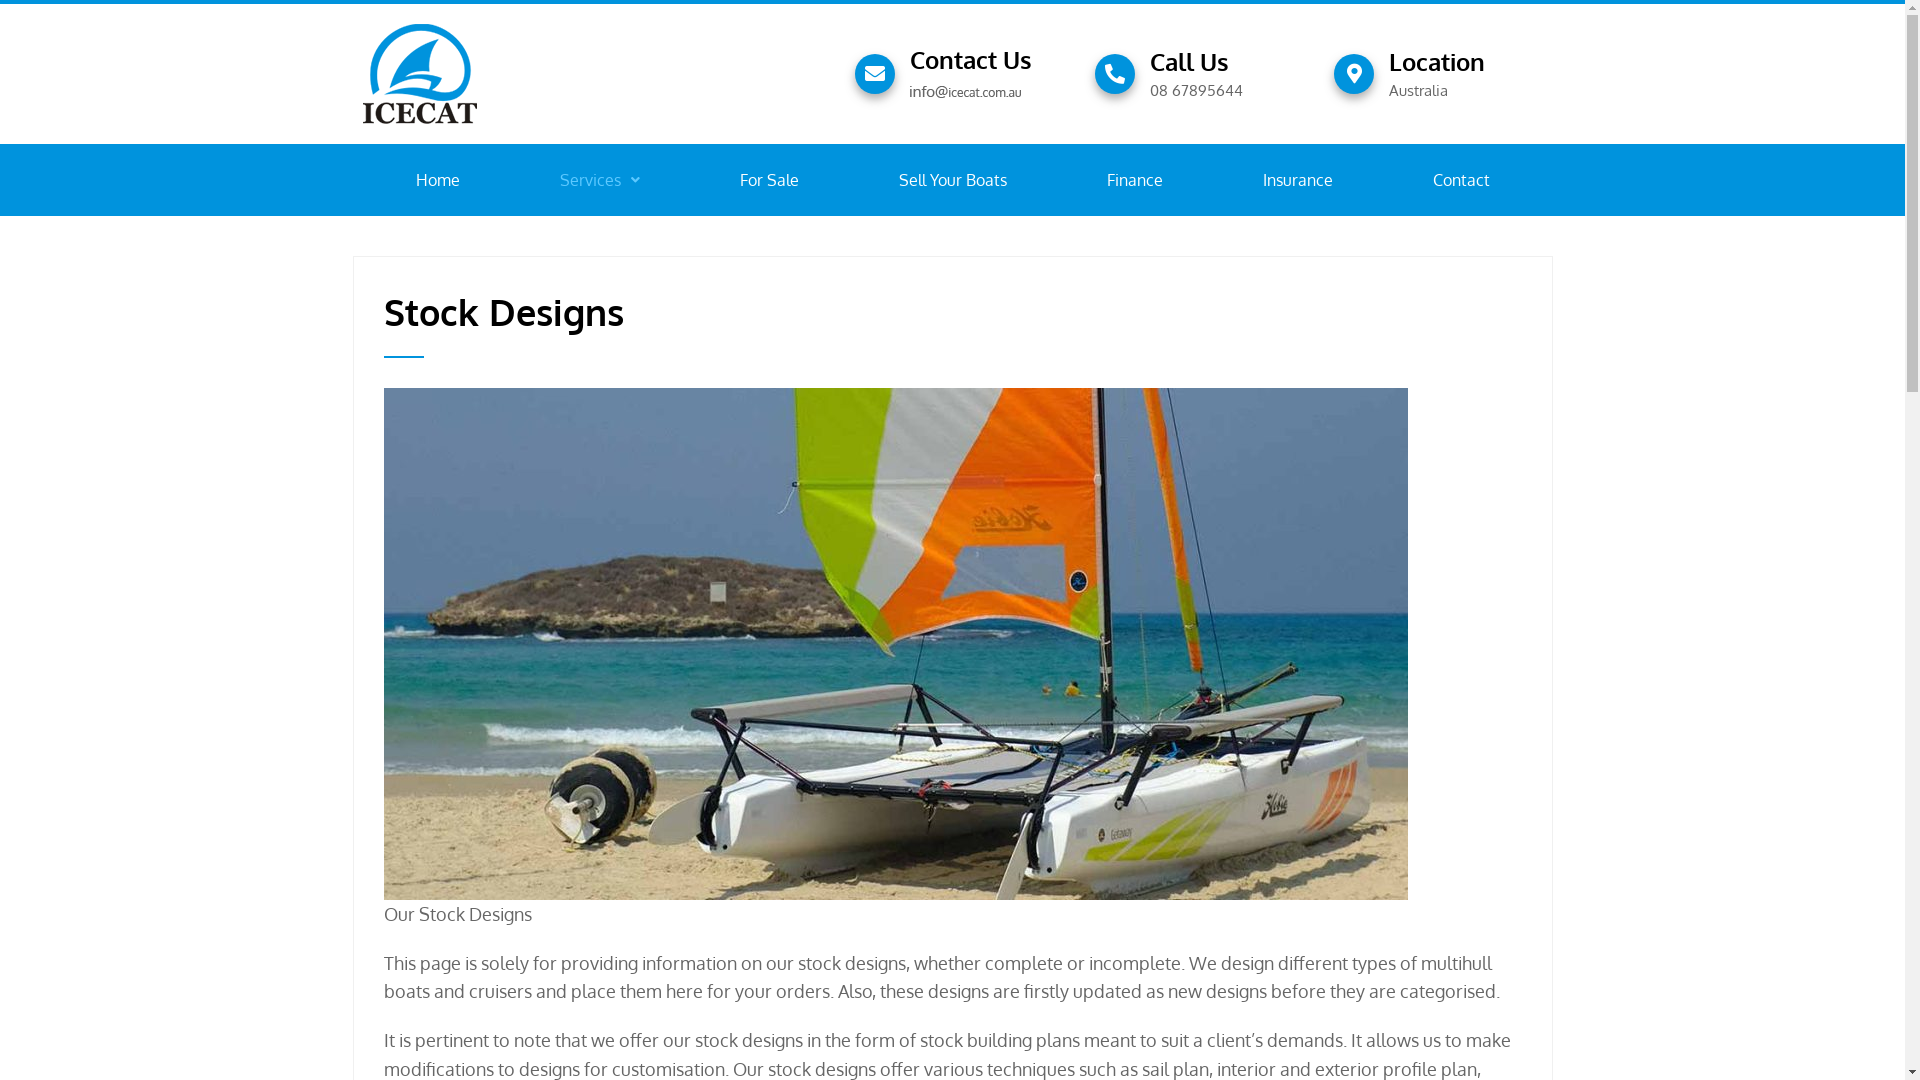  What do you see at coordinates (770, 180) in the screenshot?
I see `For Sale` at bounding box center [770, 180].